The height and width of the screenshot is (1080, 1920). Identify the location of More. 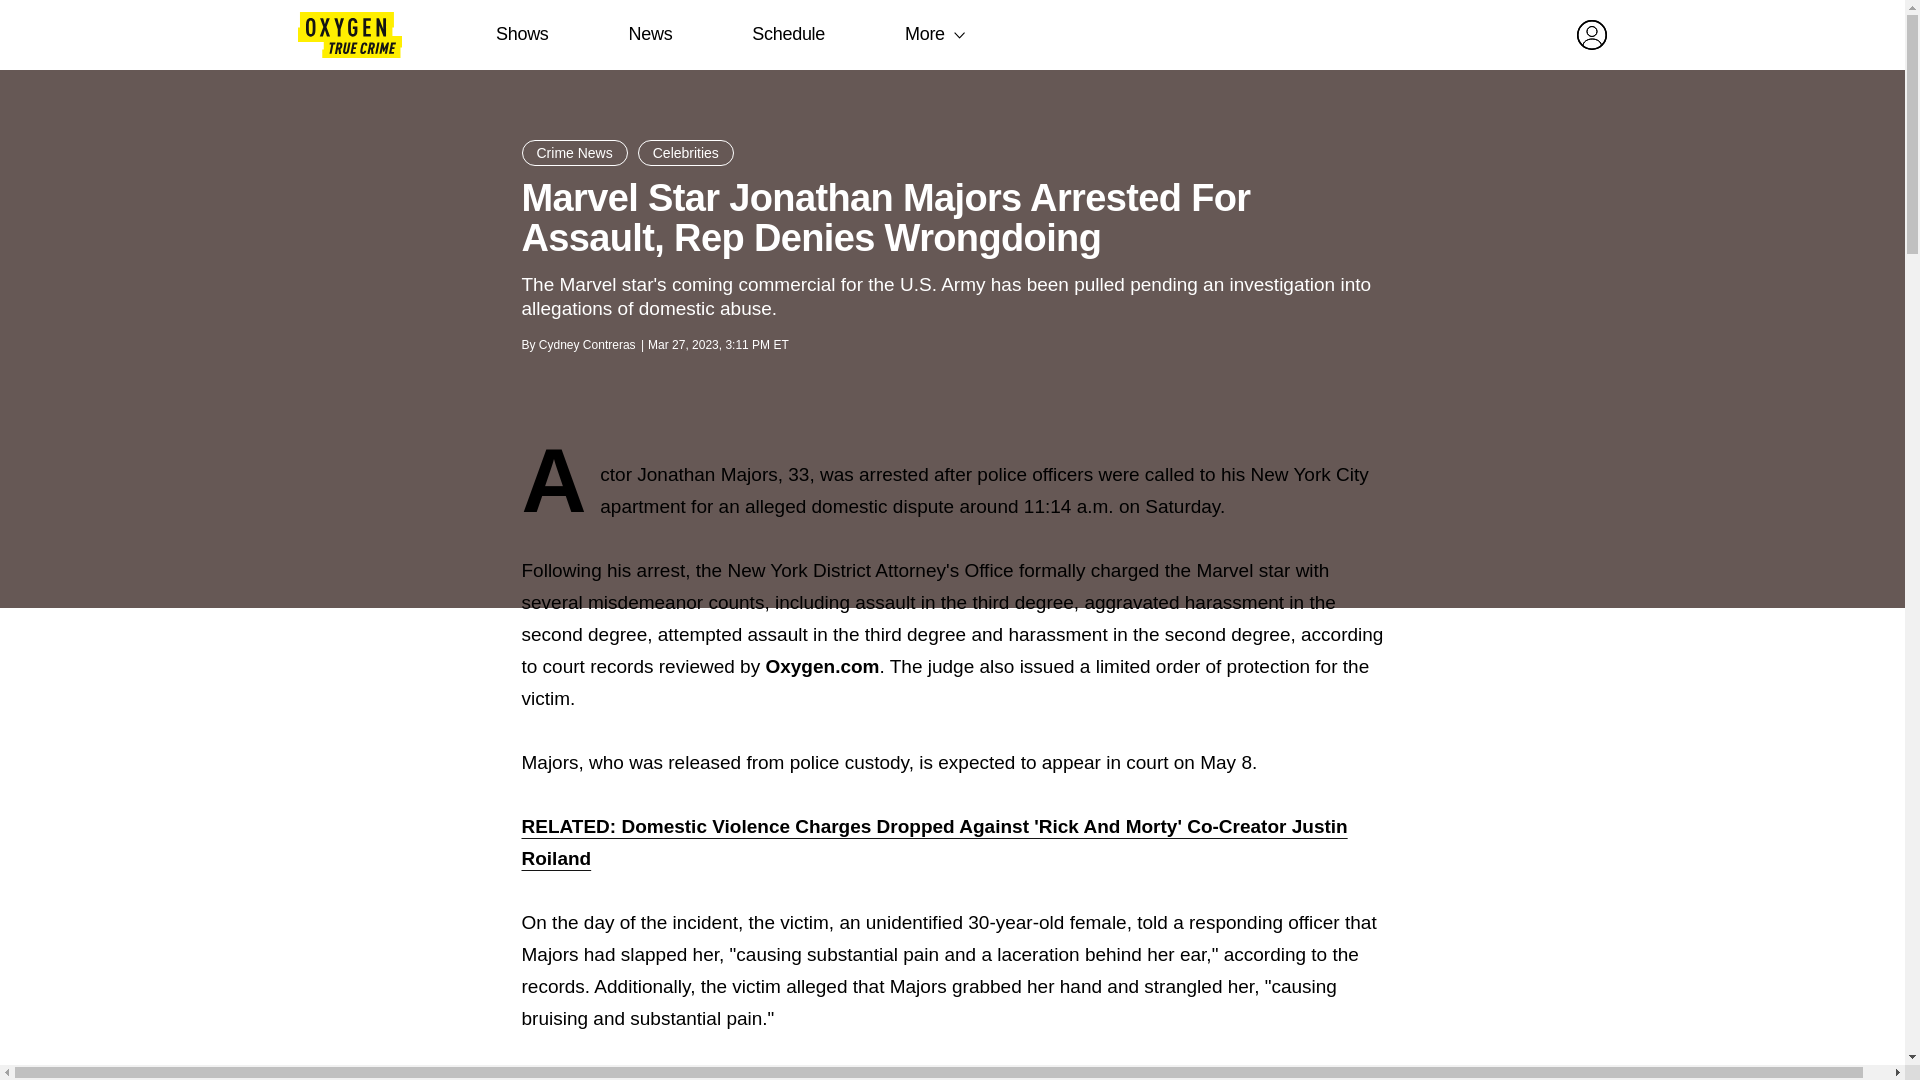
(924, 34).